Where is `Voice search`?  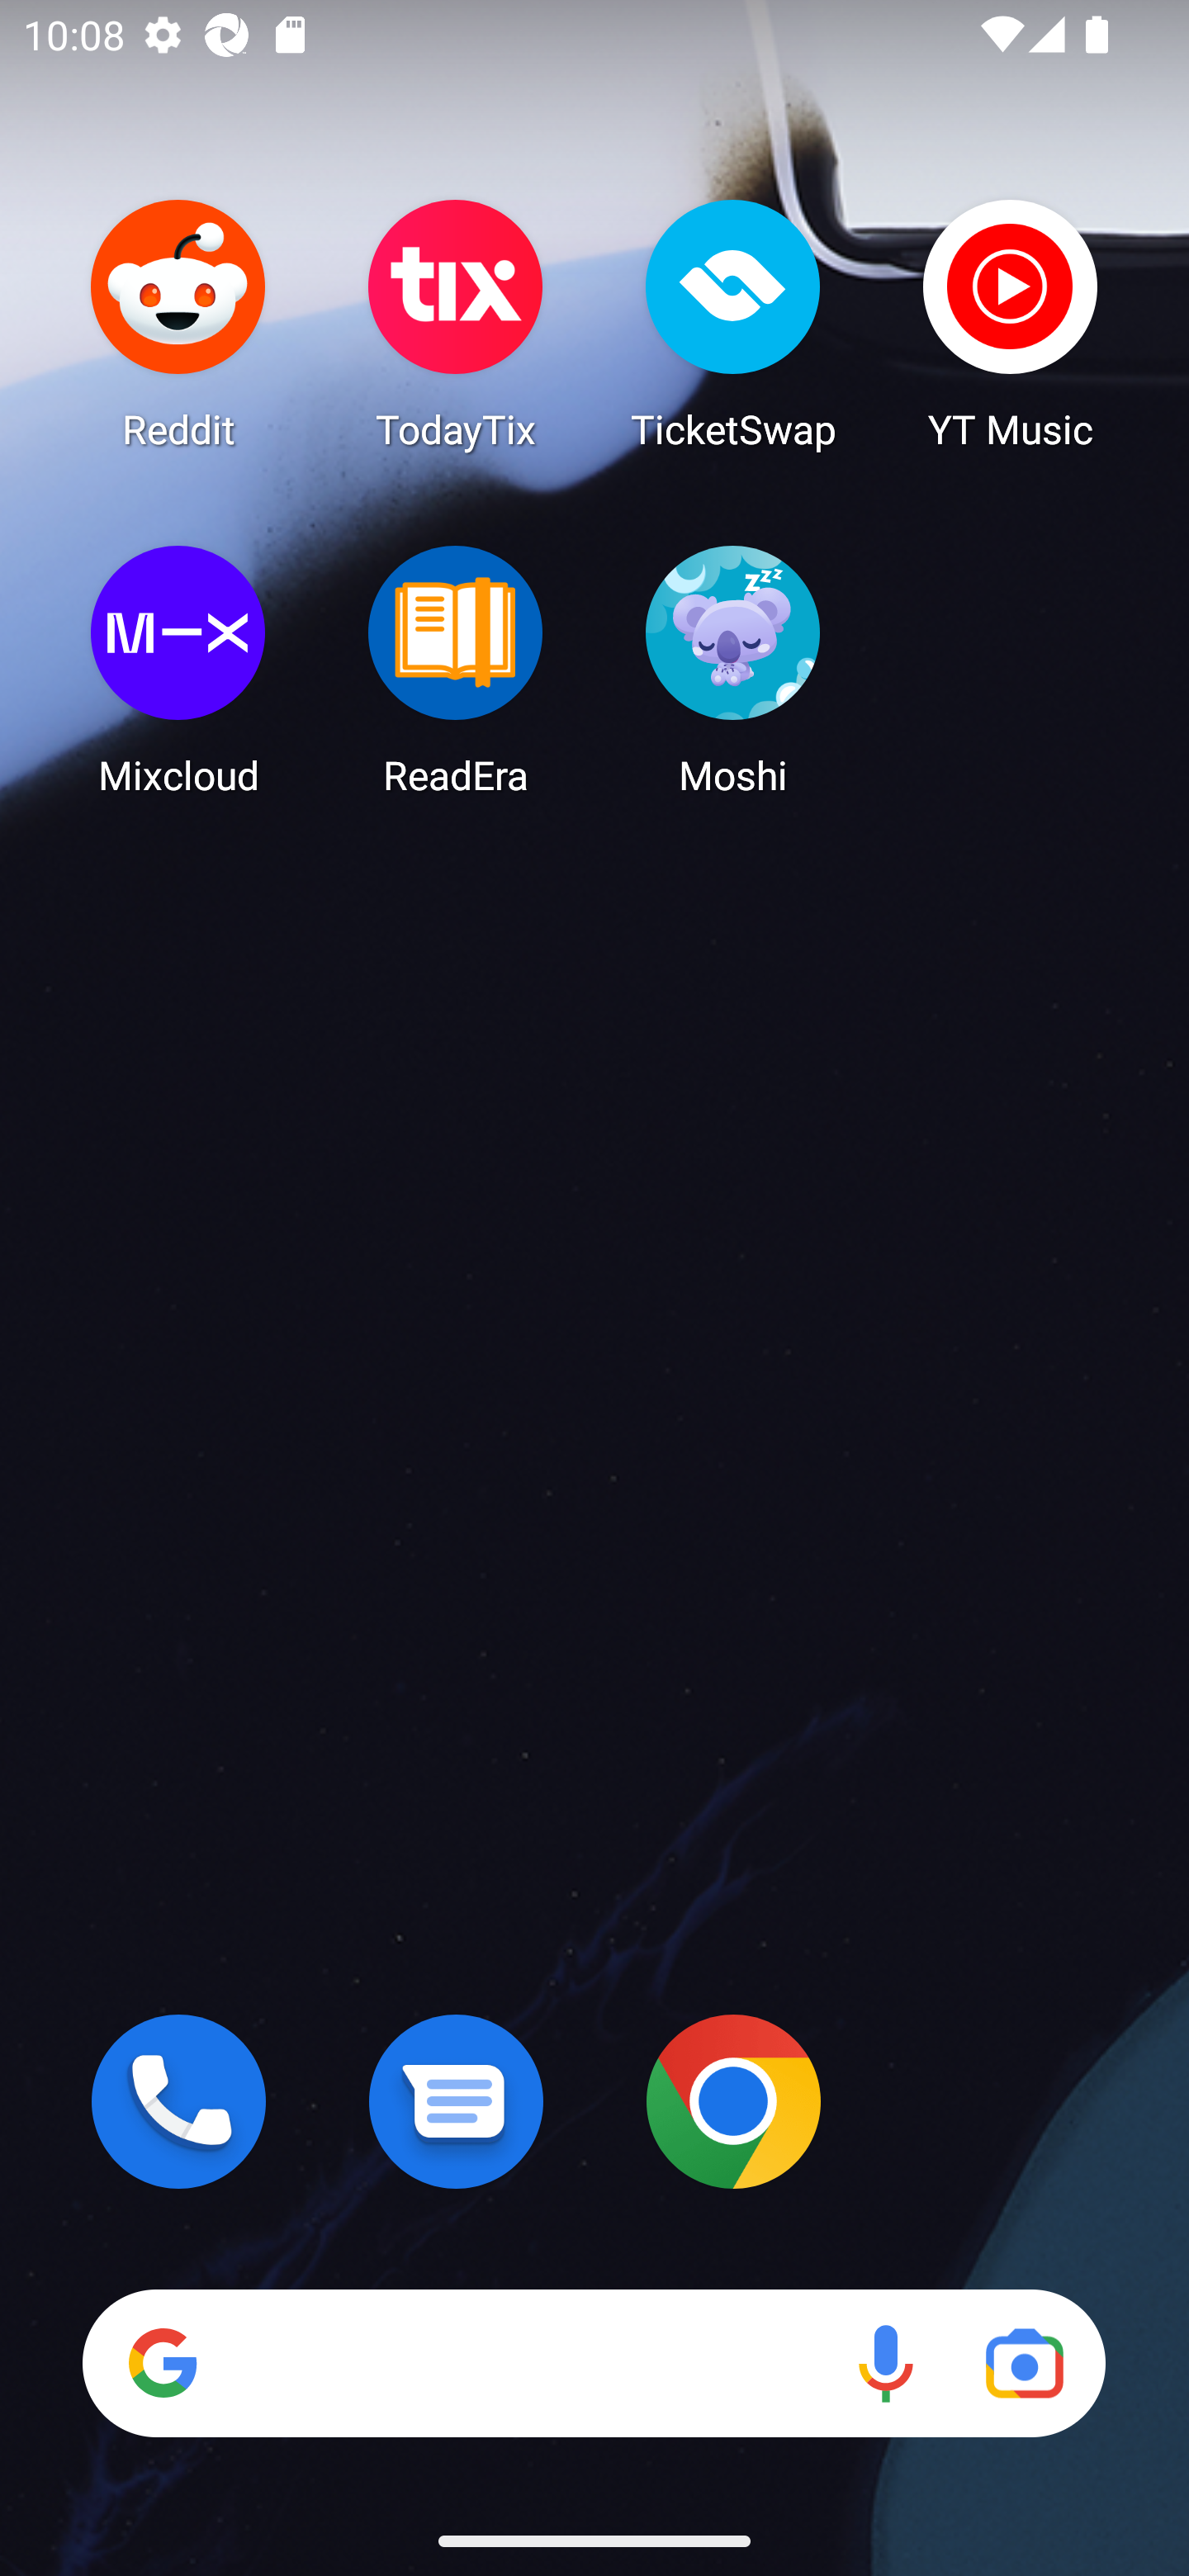
Voice search is located at coordinates (885, 2363).